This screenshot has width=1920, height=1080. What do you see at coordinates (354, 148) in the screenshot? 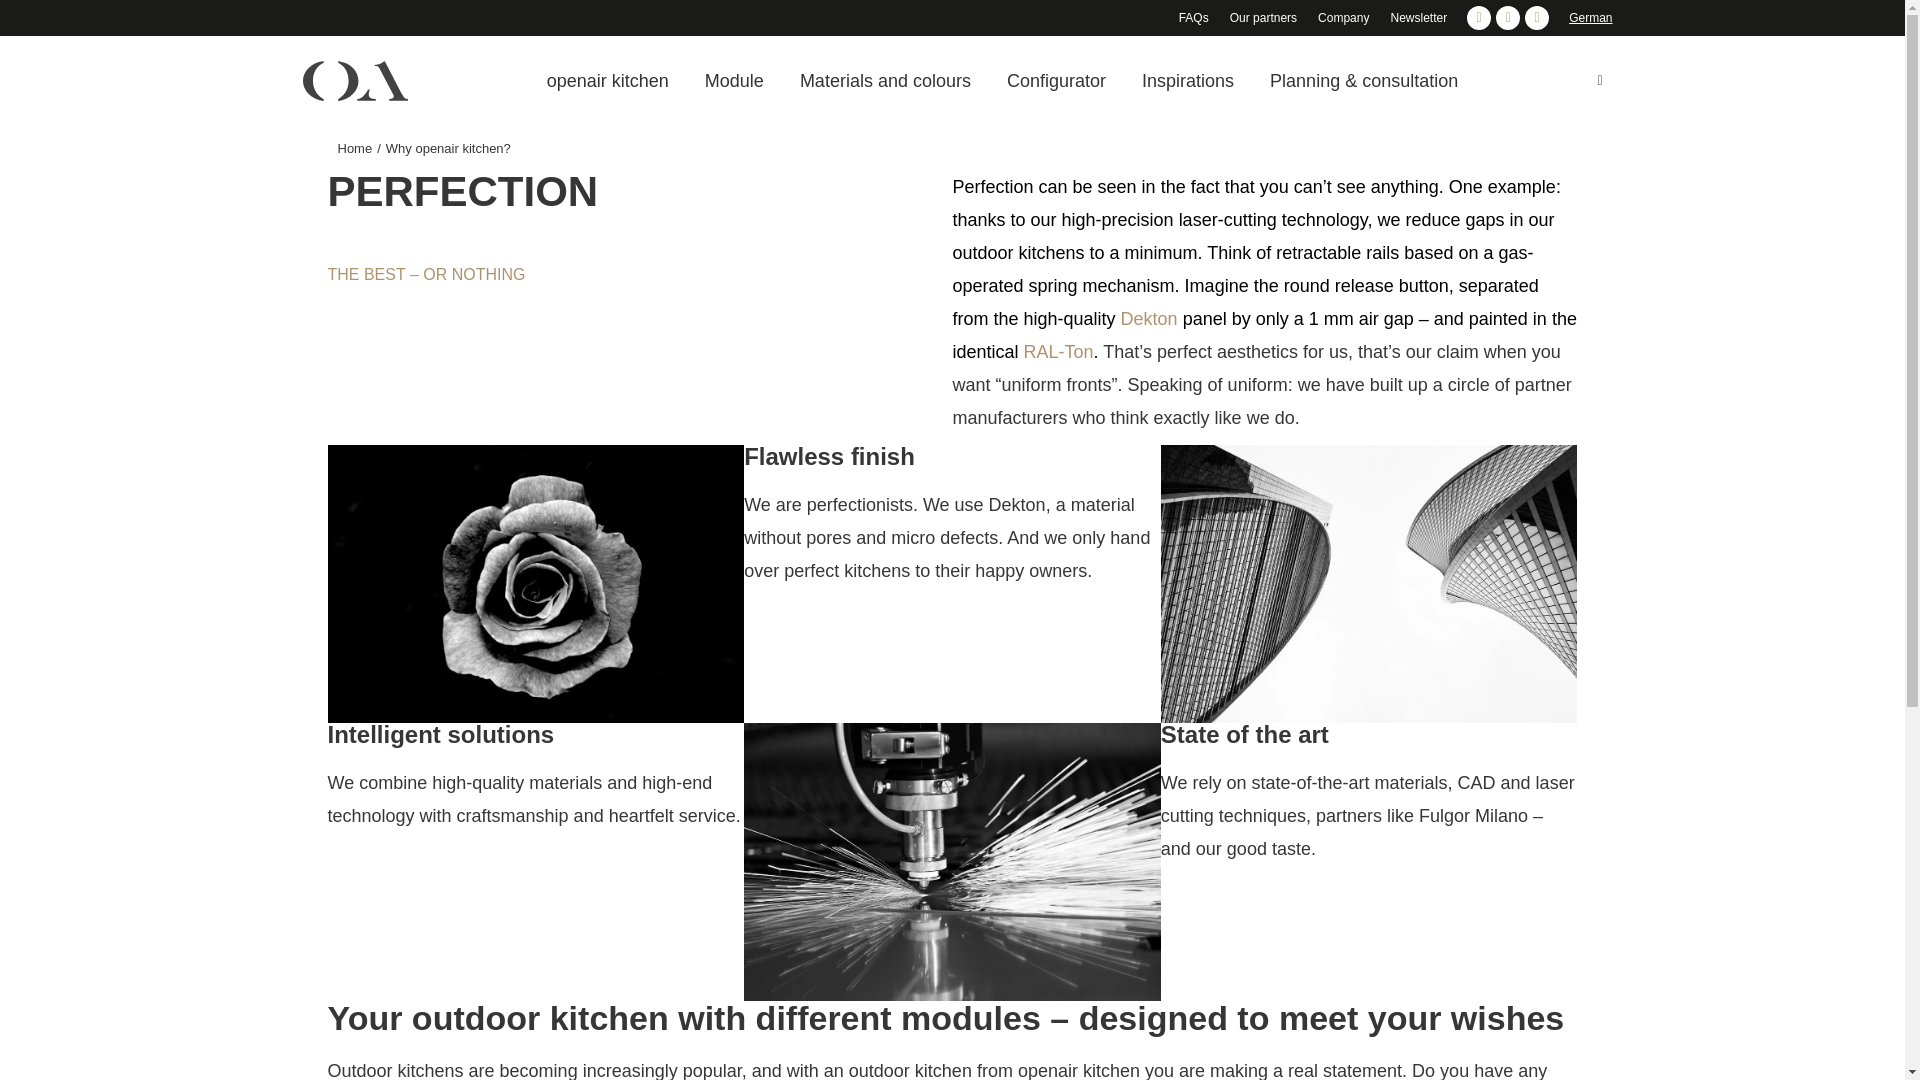
I see `Home` at bounding box center [354, 148].